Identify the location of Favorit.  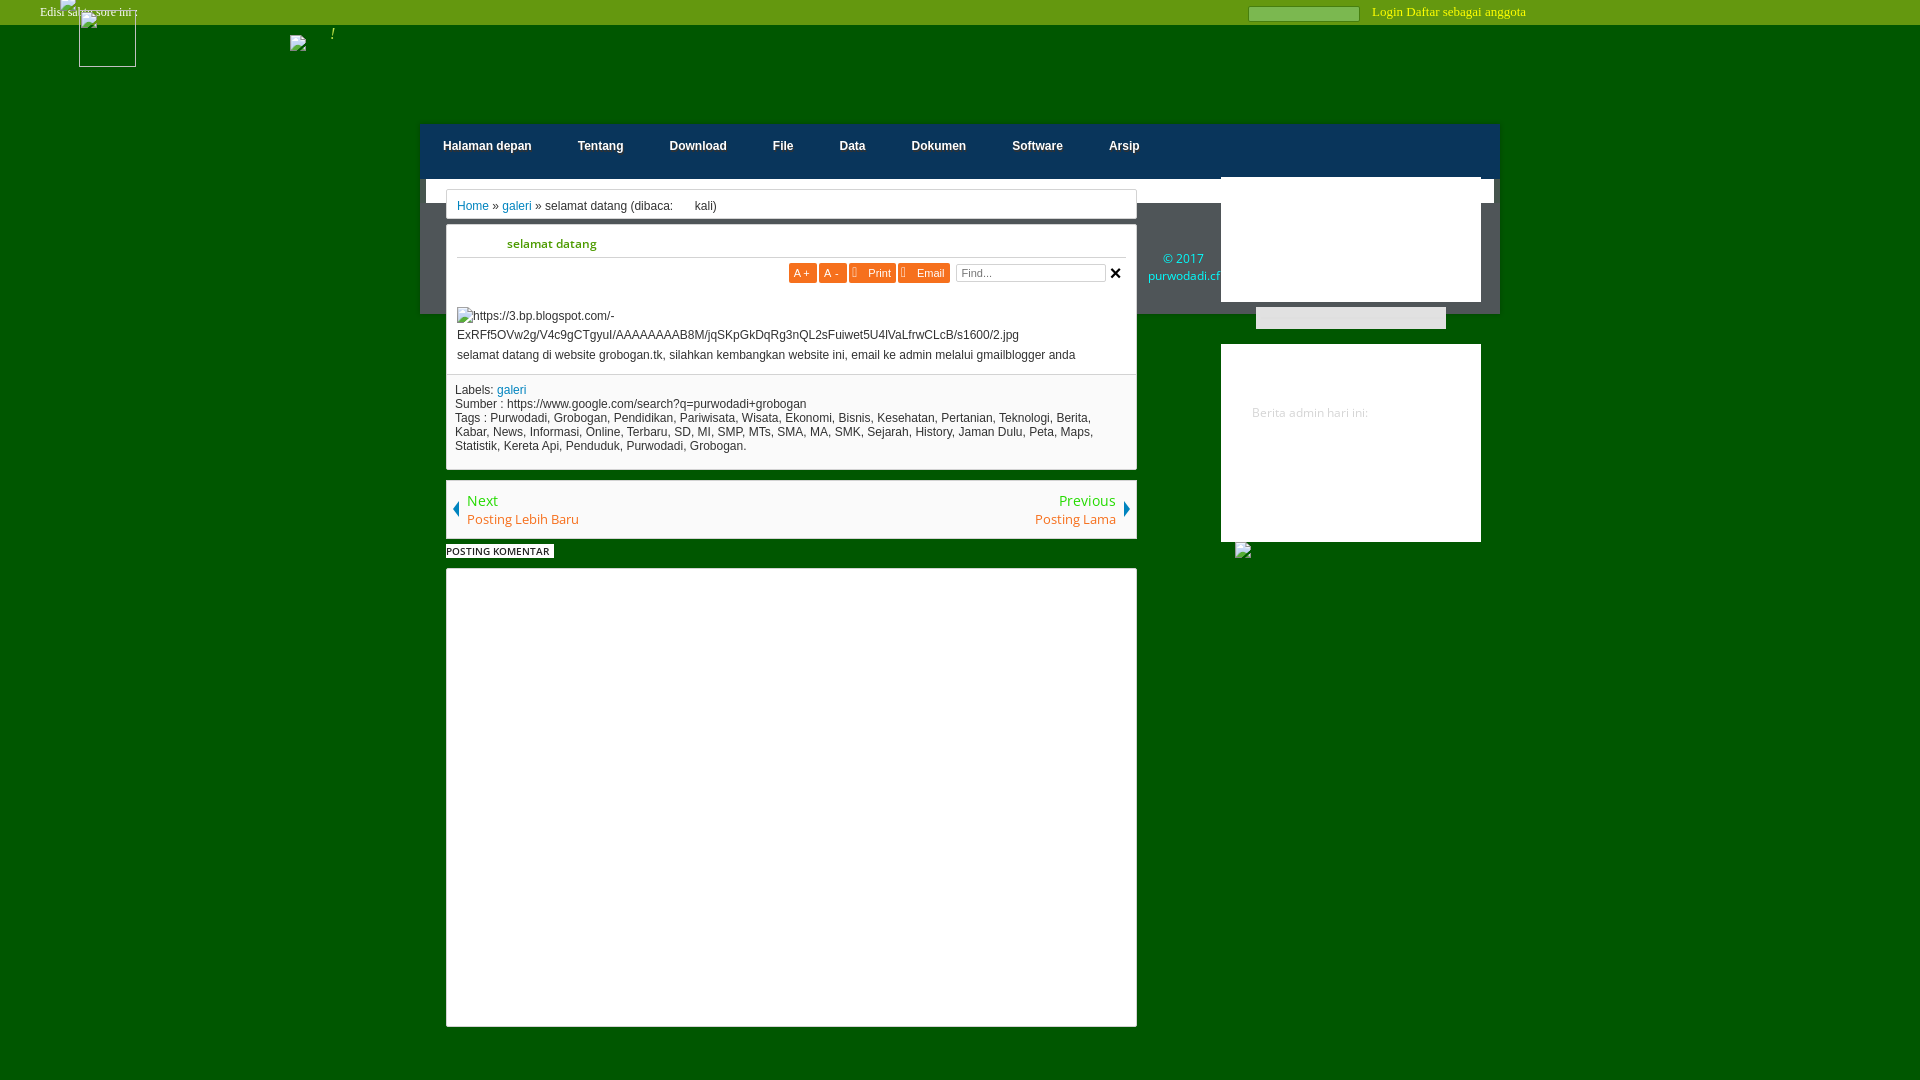
(1351, 272).